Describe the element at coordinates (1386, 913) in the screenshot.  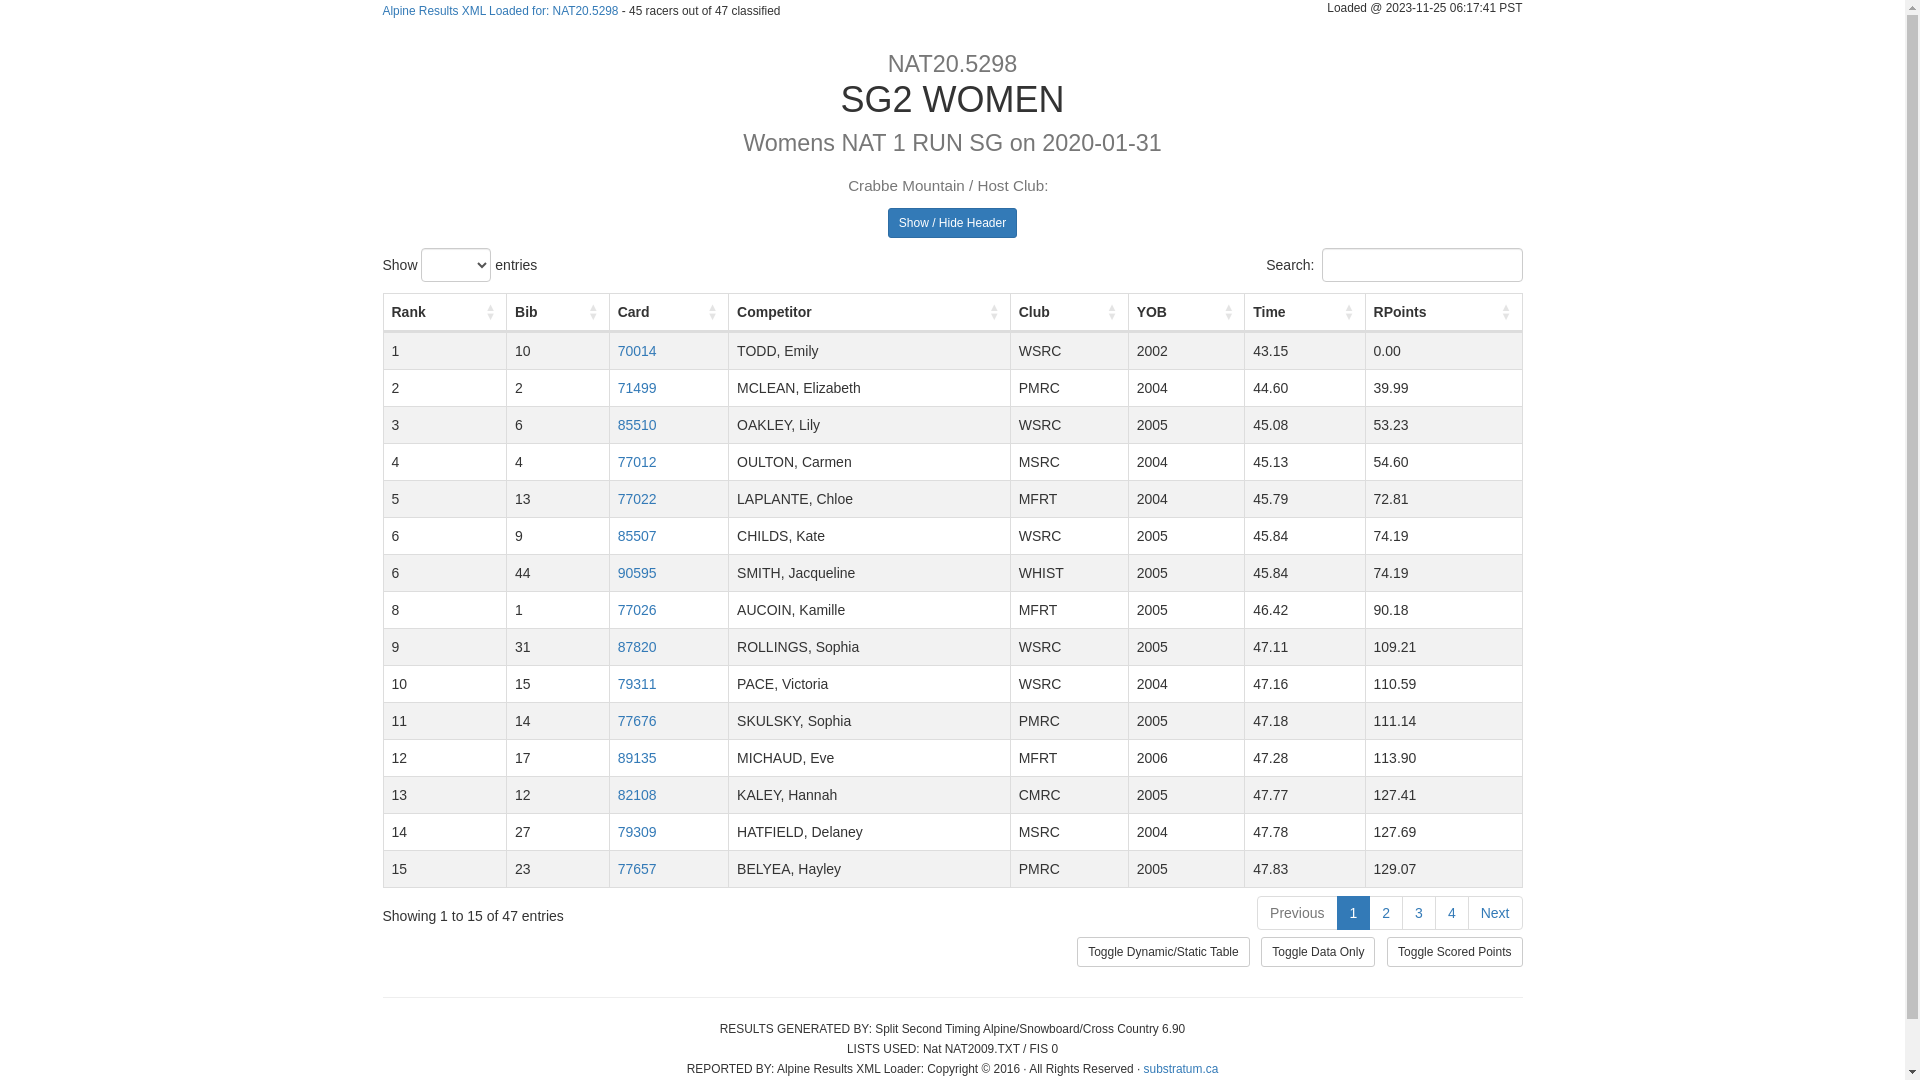
I see `2` at that location.